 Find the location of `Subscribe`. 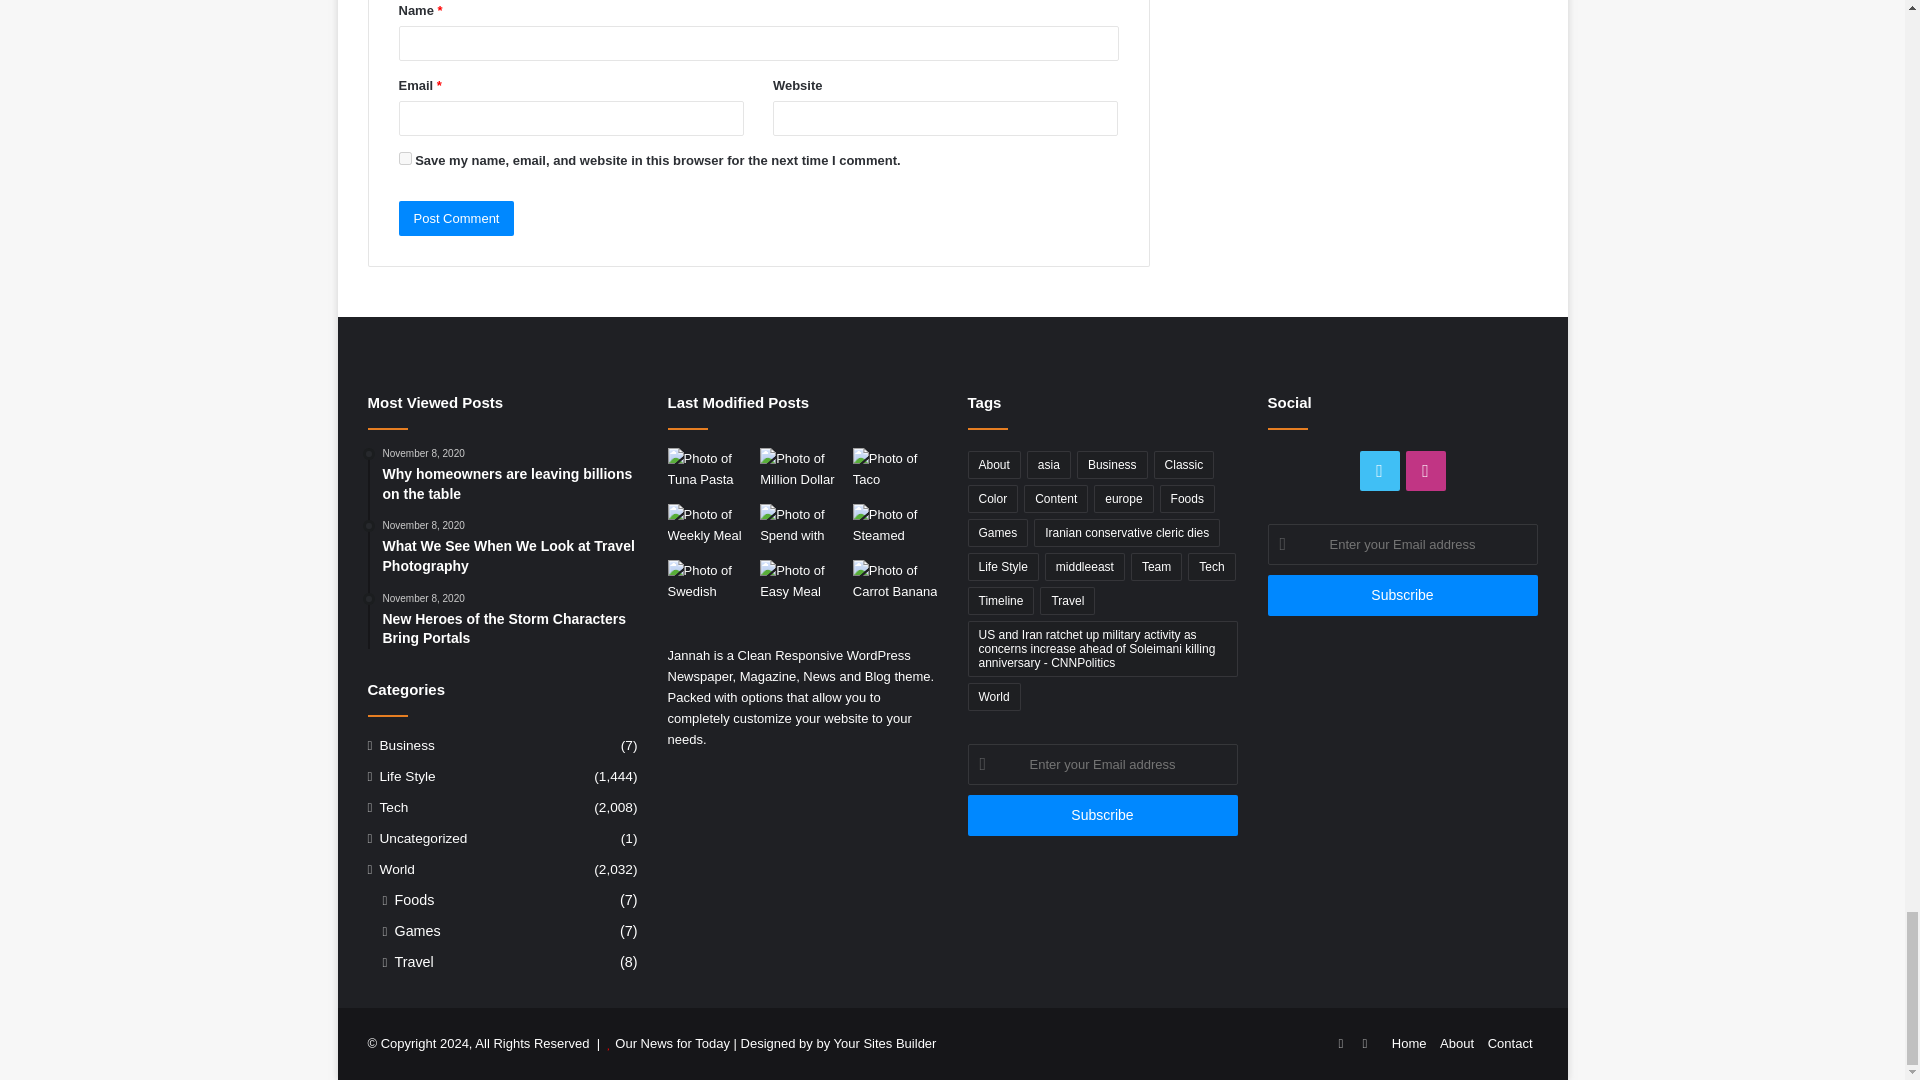

Subscribe is located at coordinates (1102, 814).